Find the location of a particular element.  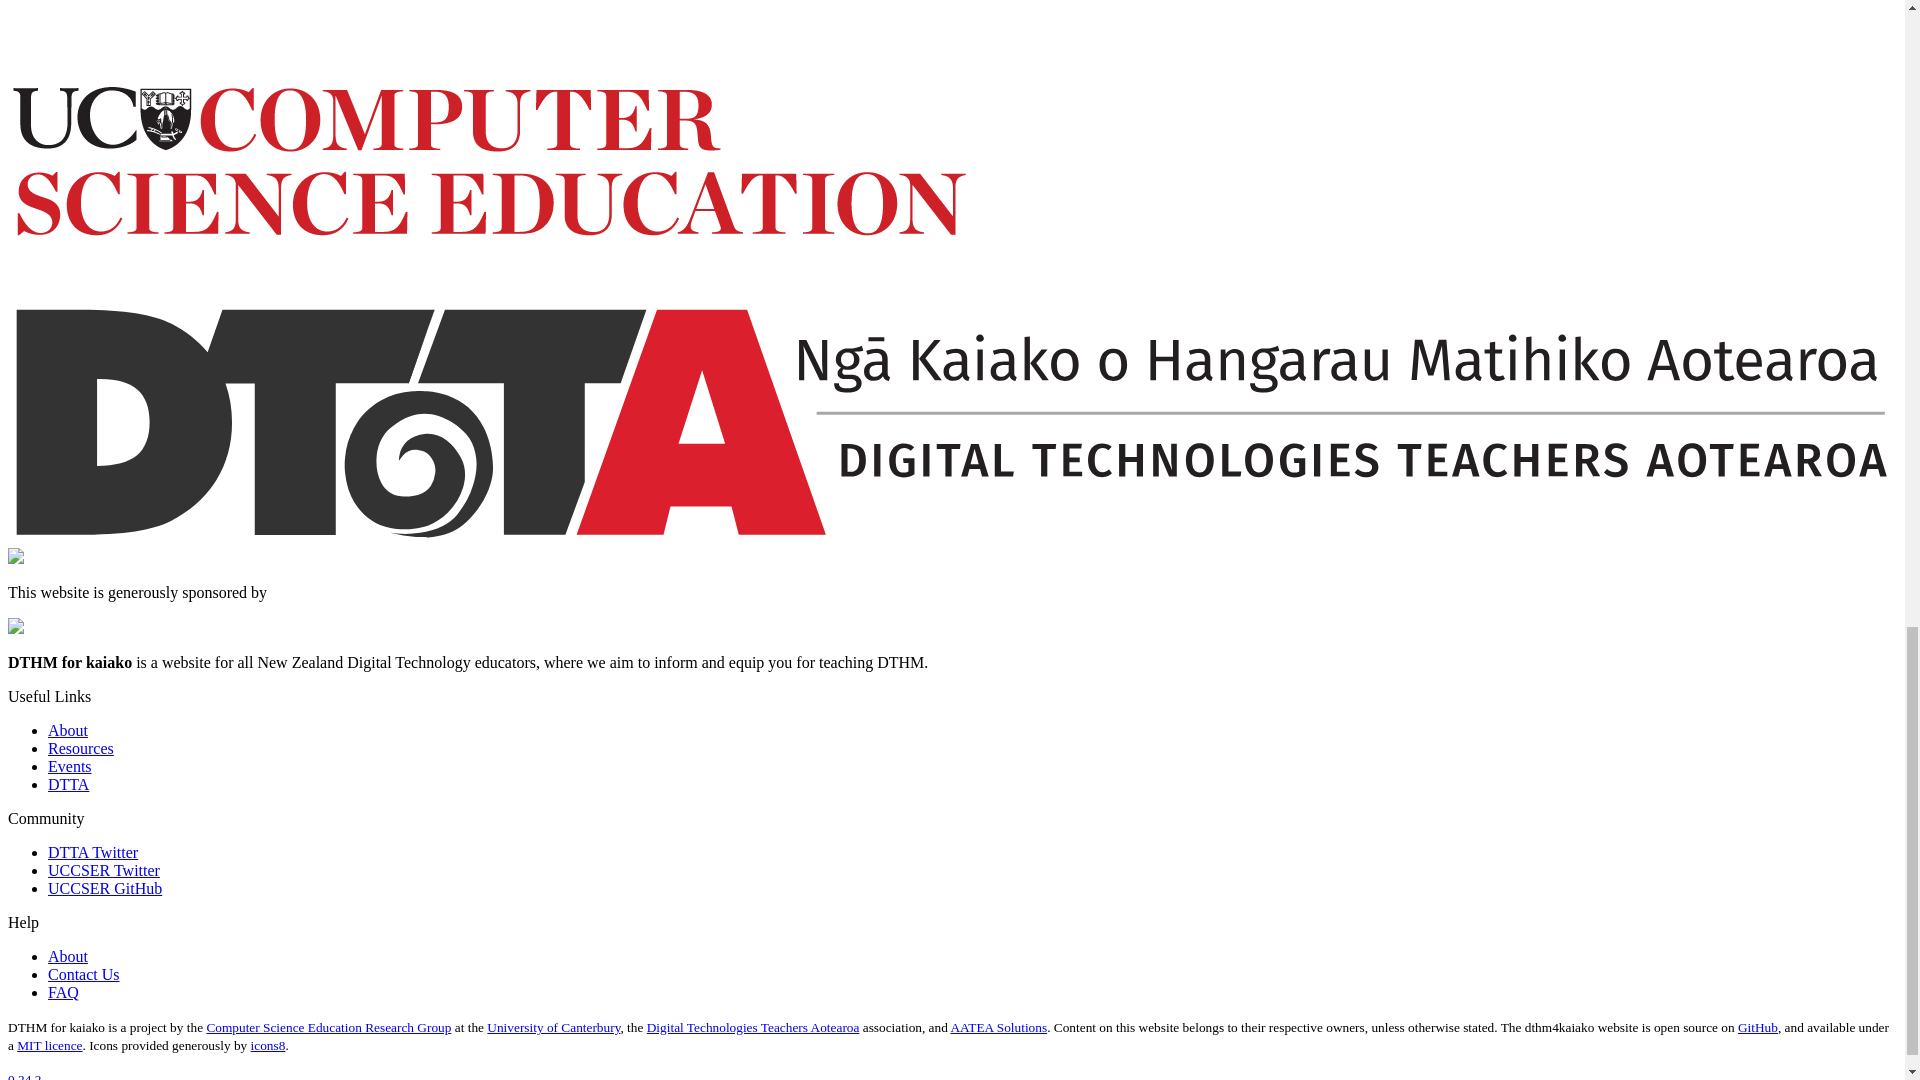

Contact Us is located at coordinates (84, 974).